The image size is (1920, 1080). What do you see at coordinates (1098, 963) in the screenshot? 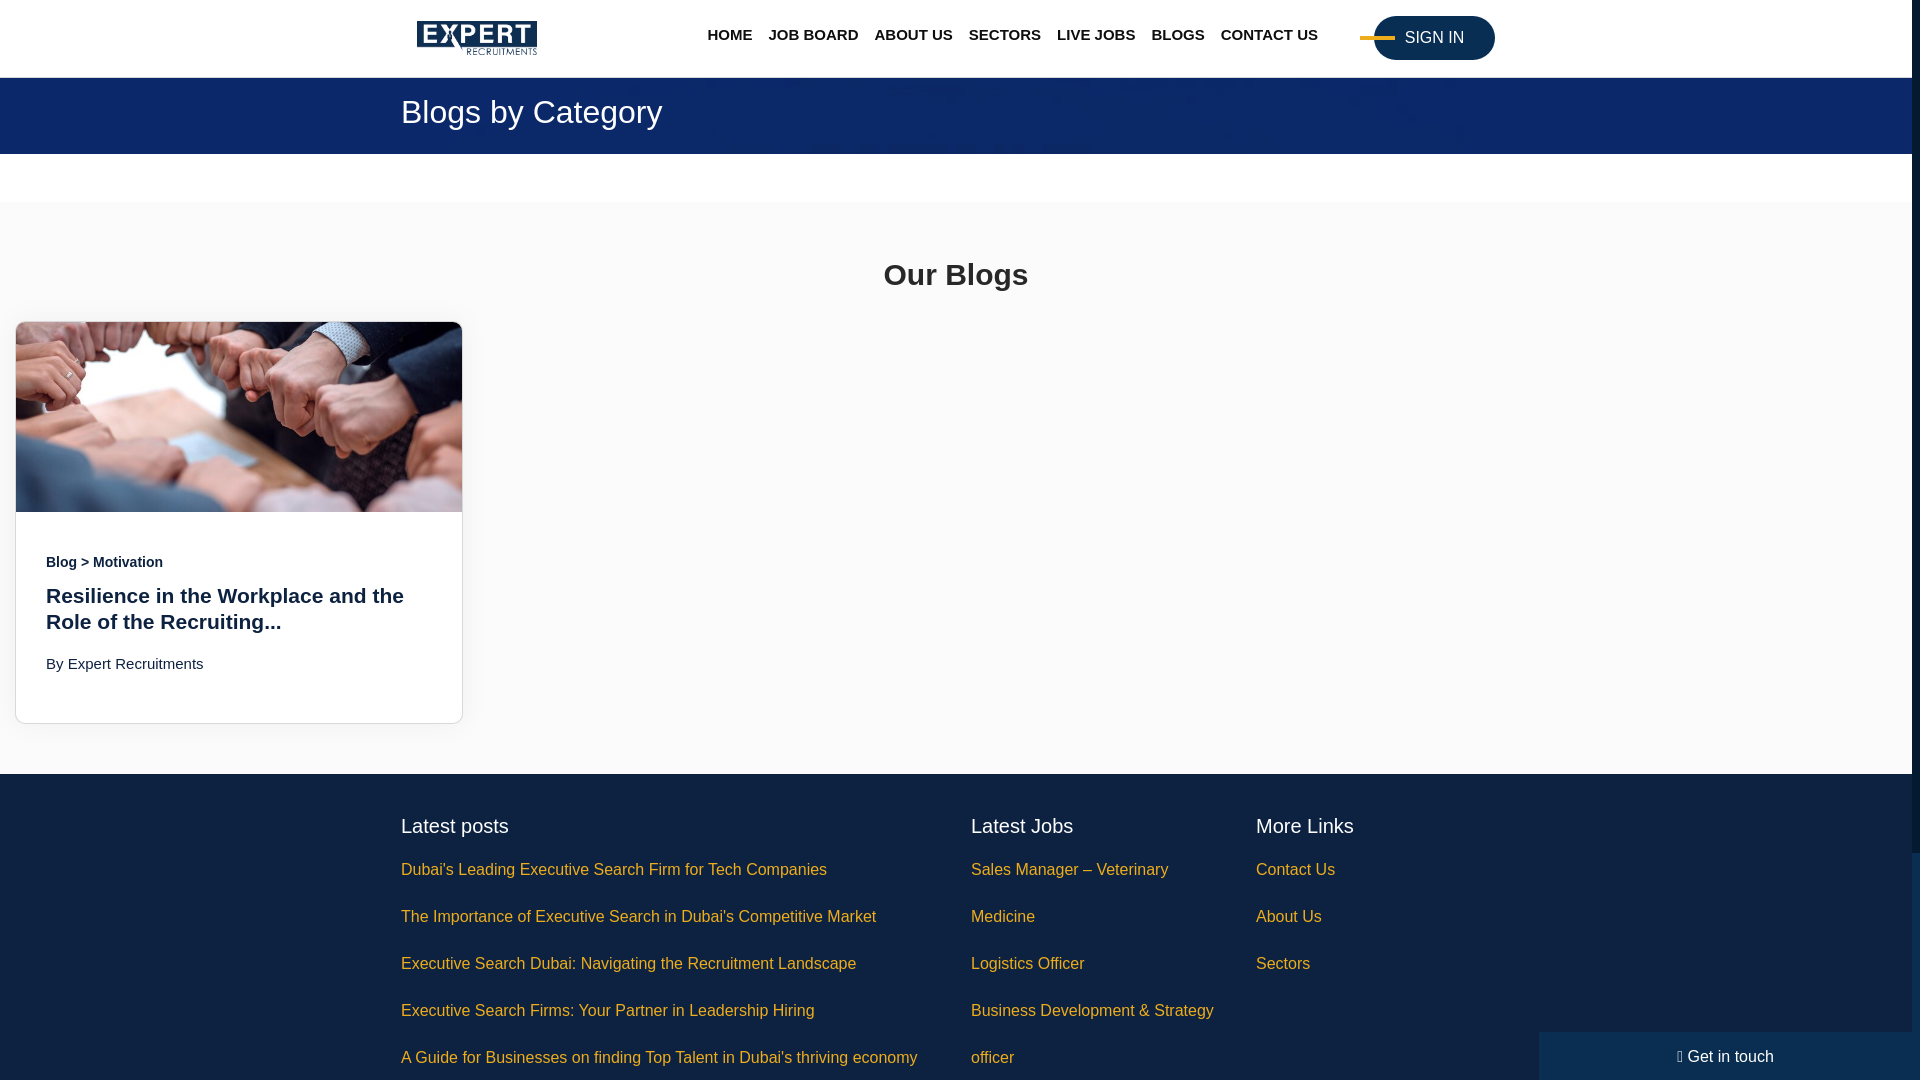
I see `Logistics Officer` at bounding box center [1098, 963].